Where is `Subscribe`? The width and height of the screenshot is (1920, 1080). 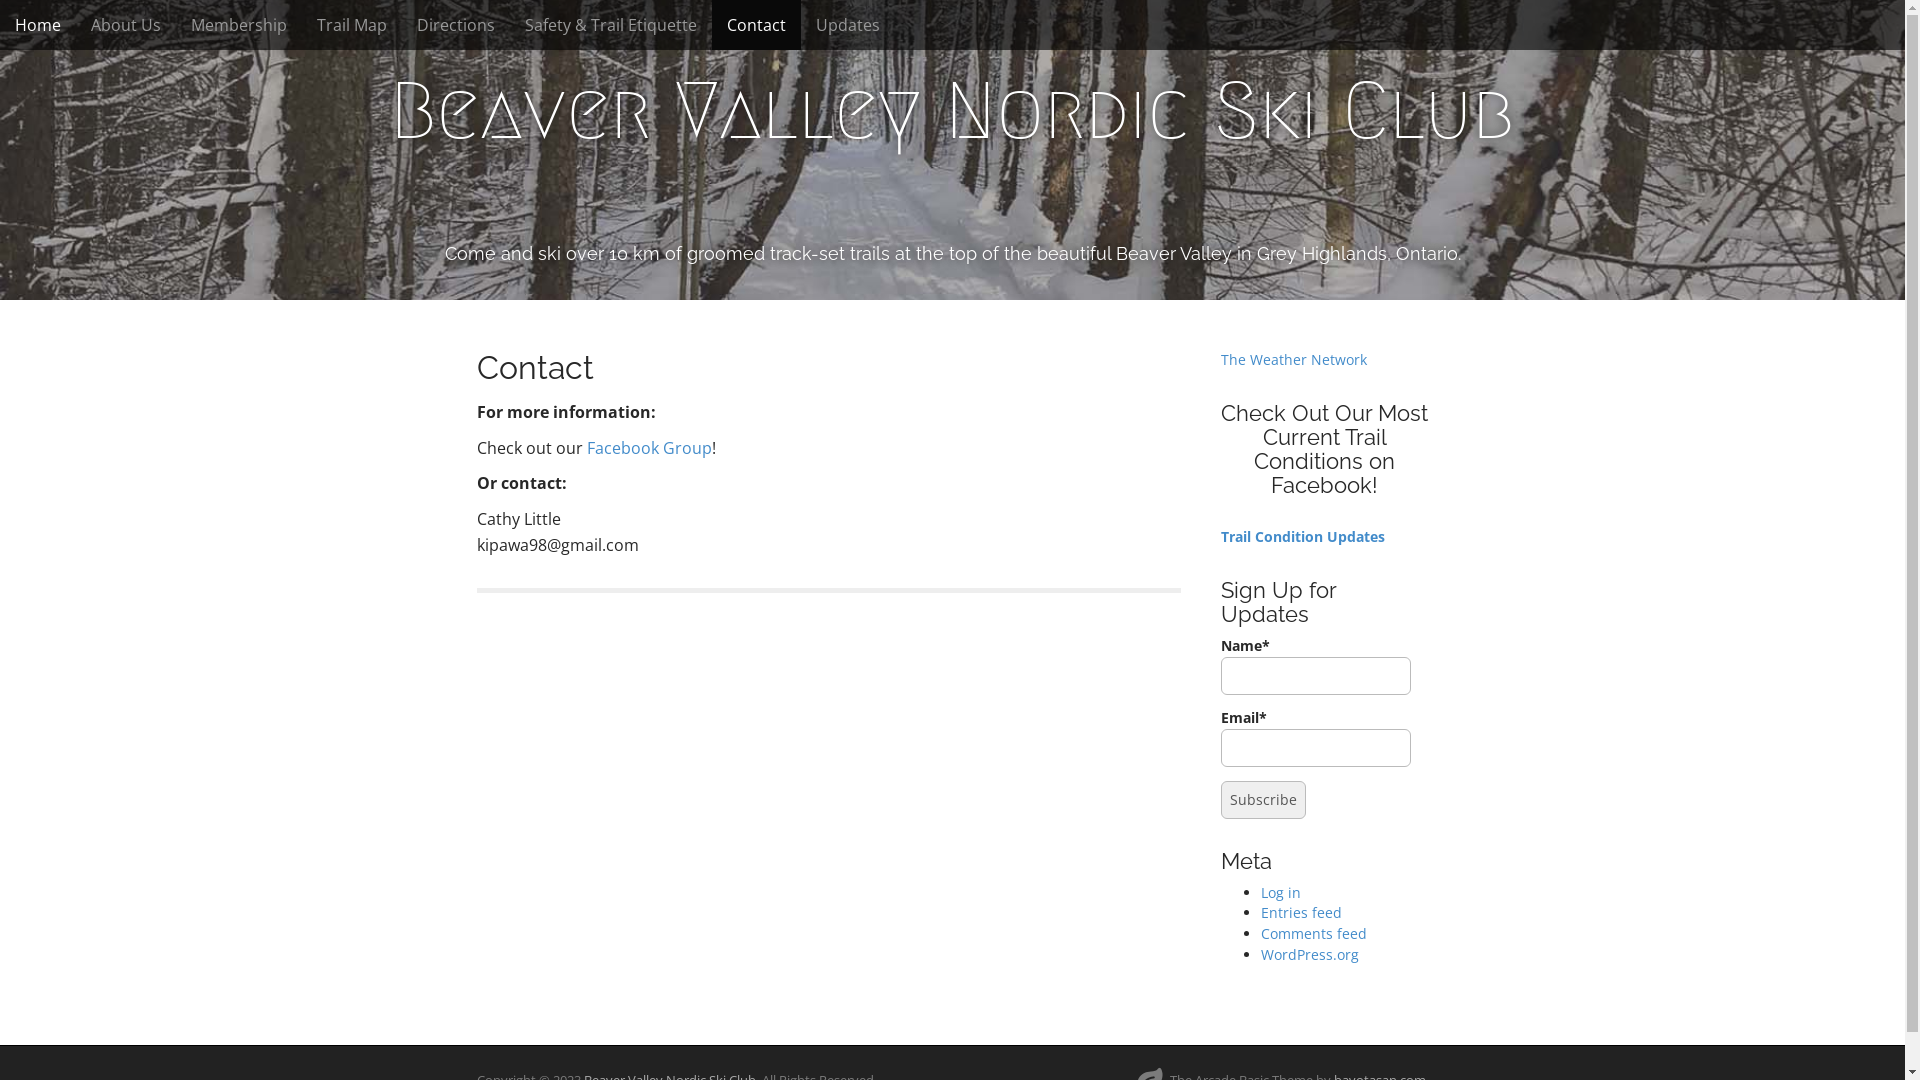
Subscribe is located at coordinates (1262, 800).